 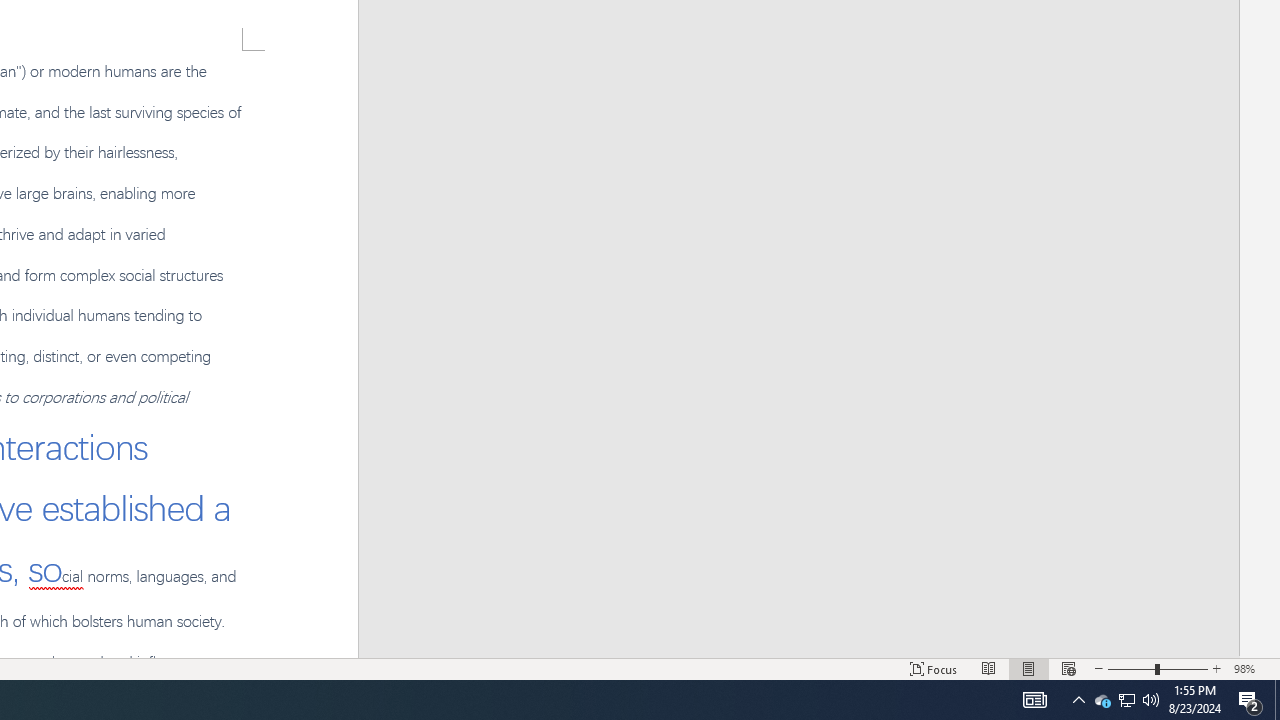 What do you see at coordinates (1250, 700) in the screenshot?
I see `Action Center, 2 new notifications` at bounding box center [1250, 700].